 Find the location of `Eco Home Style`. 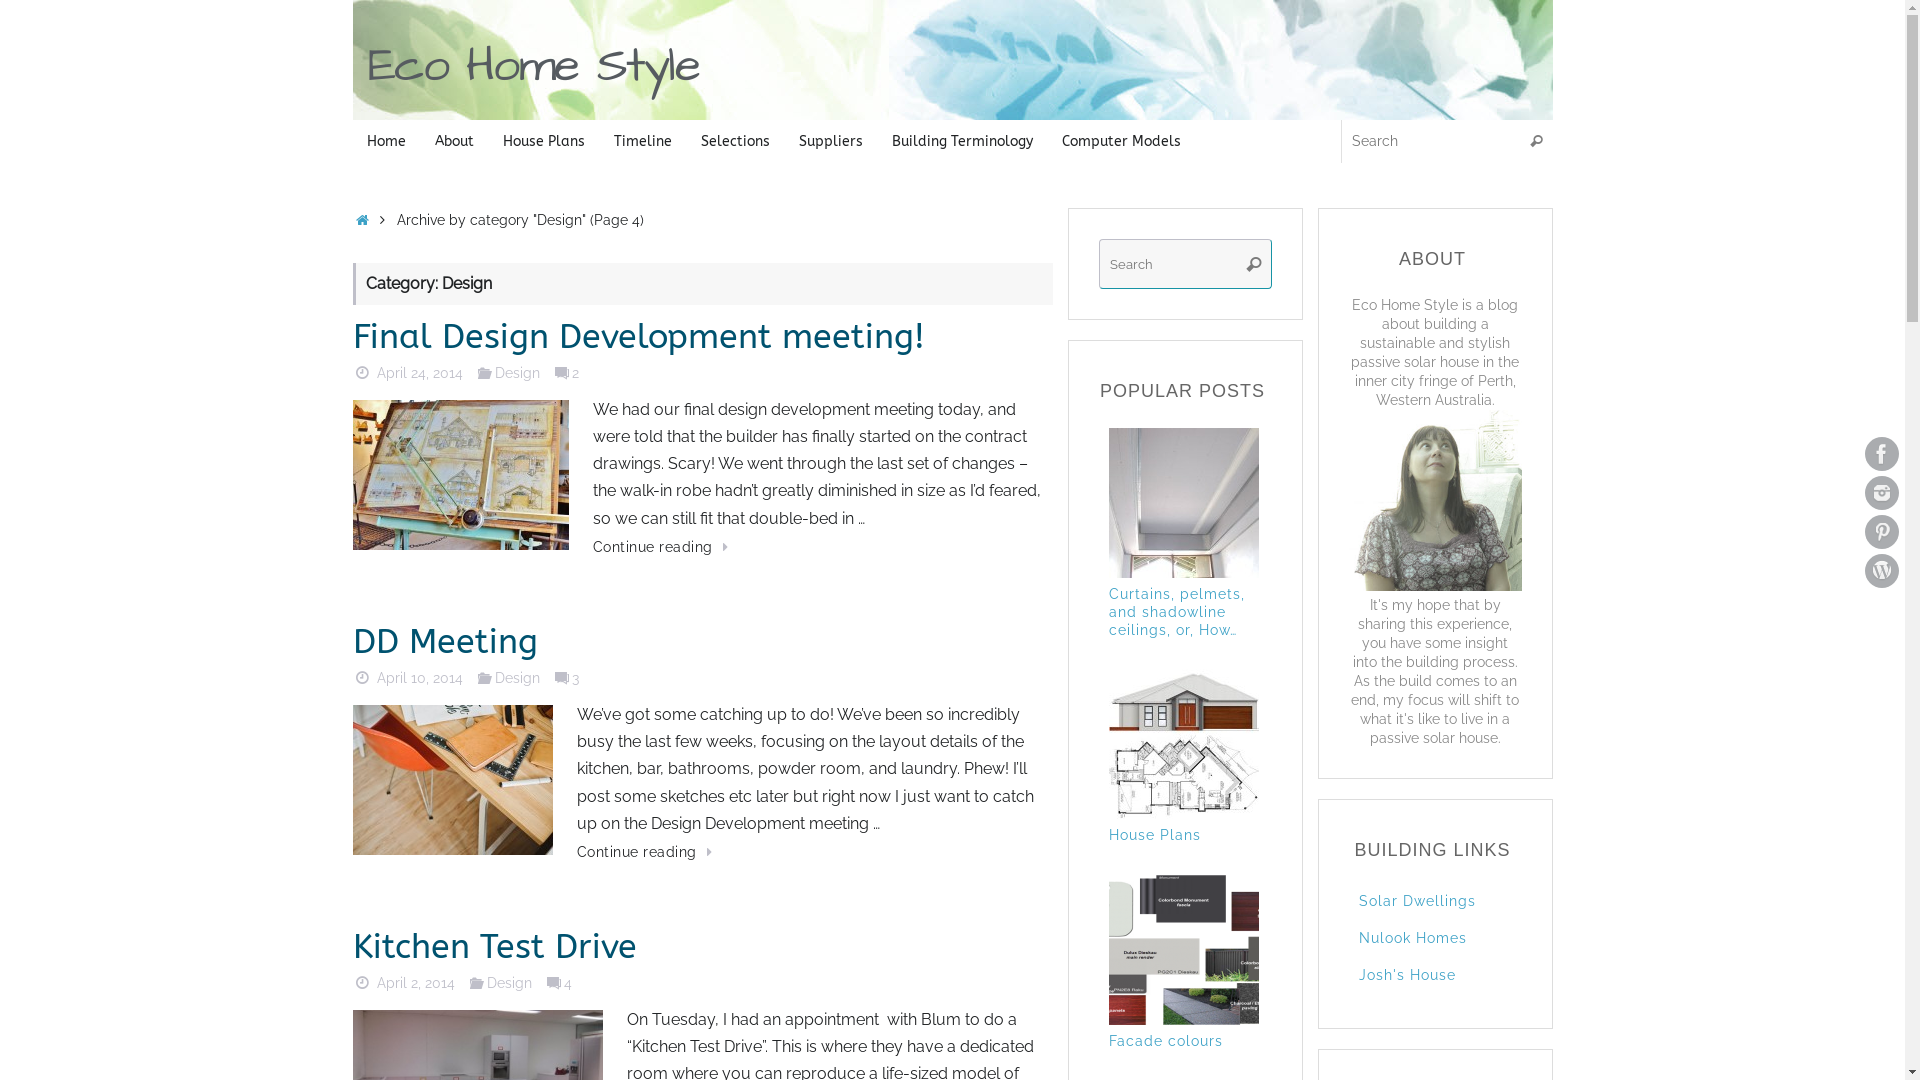

Eco Home Style is located at coordinates (534, 66).